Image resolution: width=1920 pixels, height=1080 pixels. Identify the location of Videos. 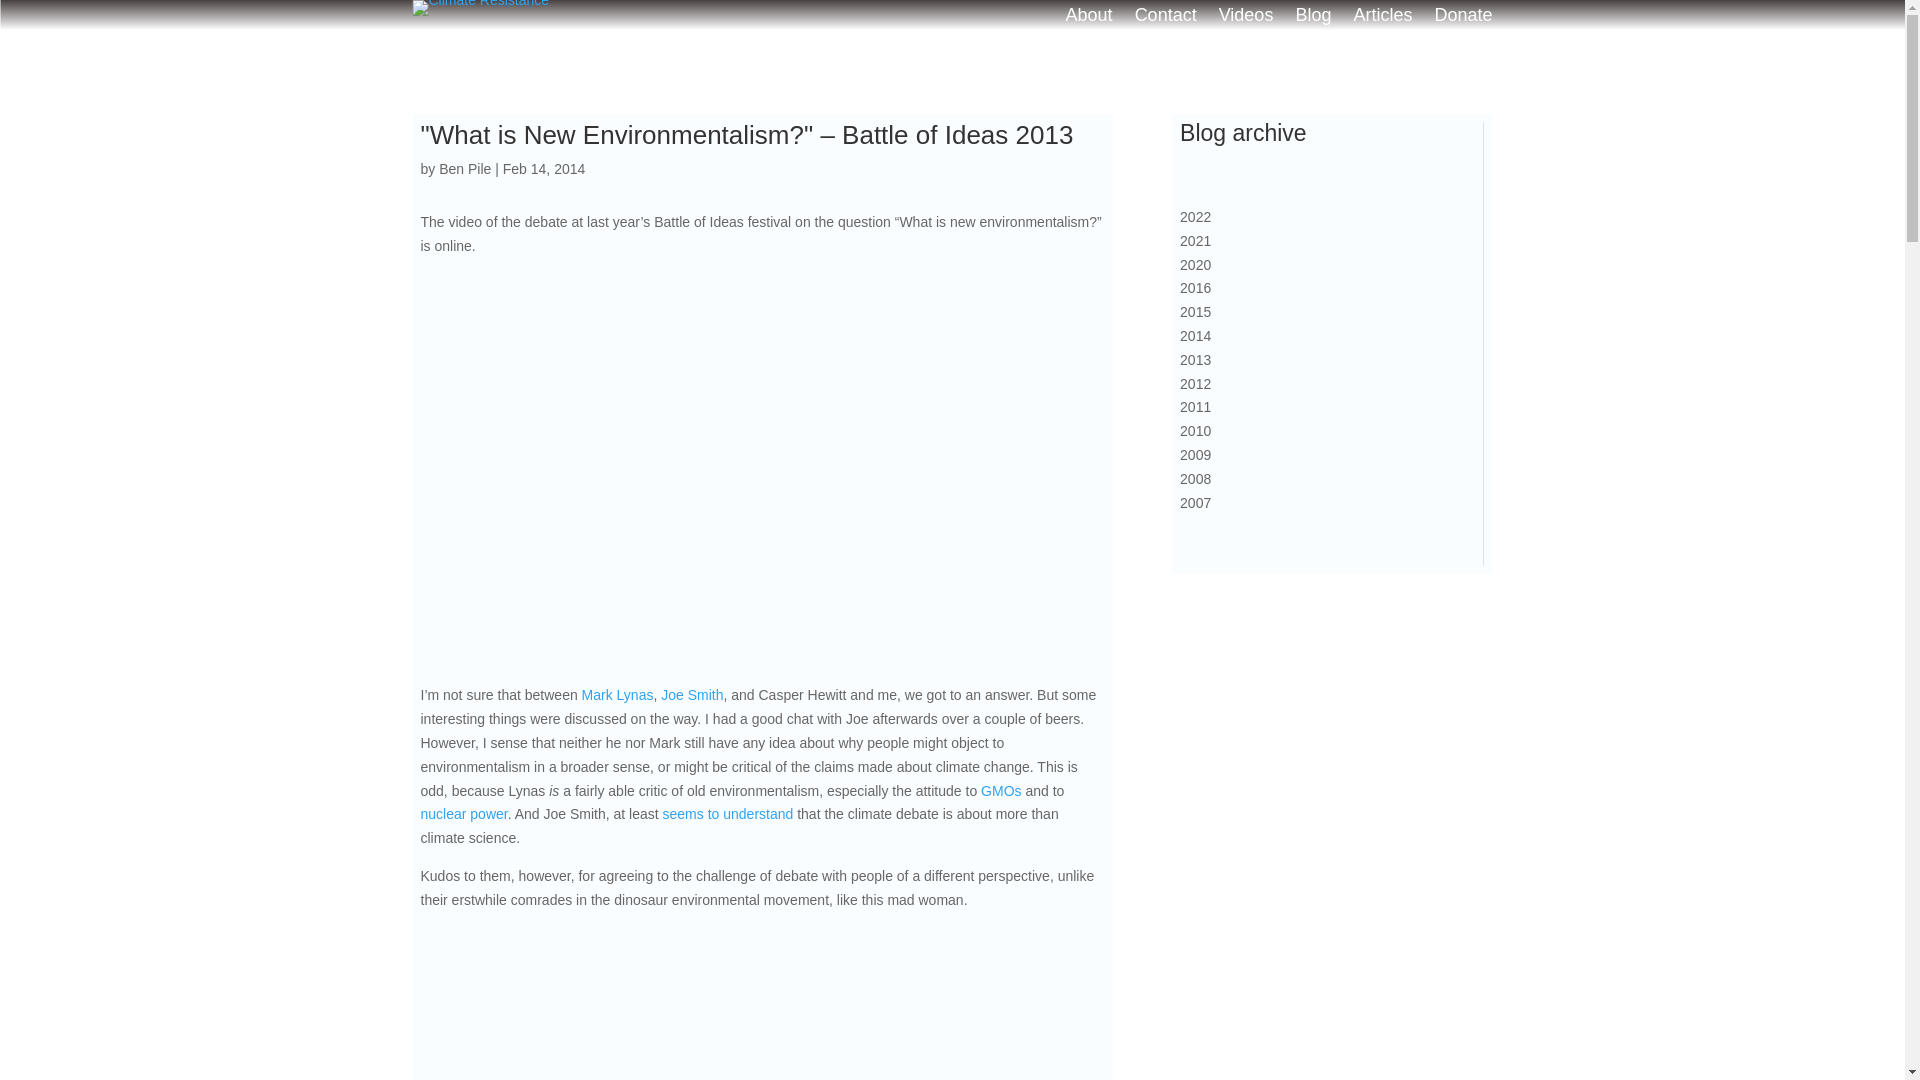
(1246, 18).